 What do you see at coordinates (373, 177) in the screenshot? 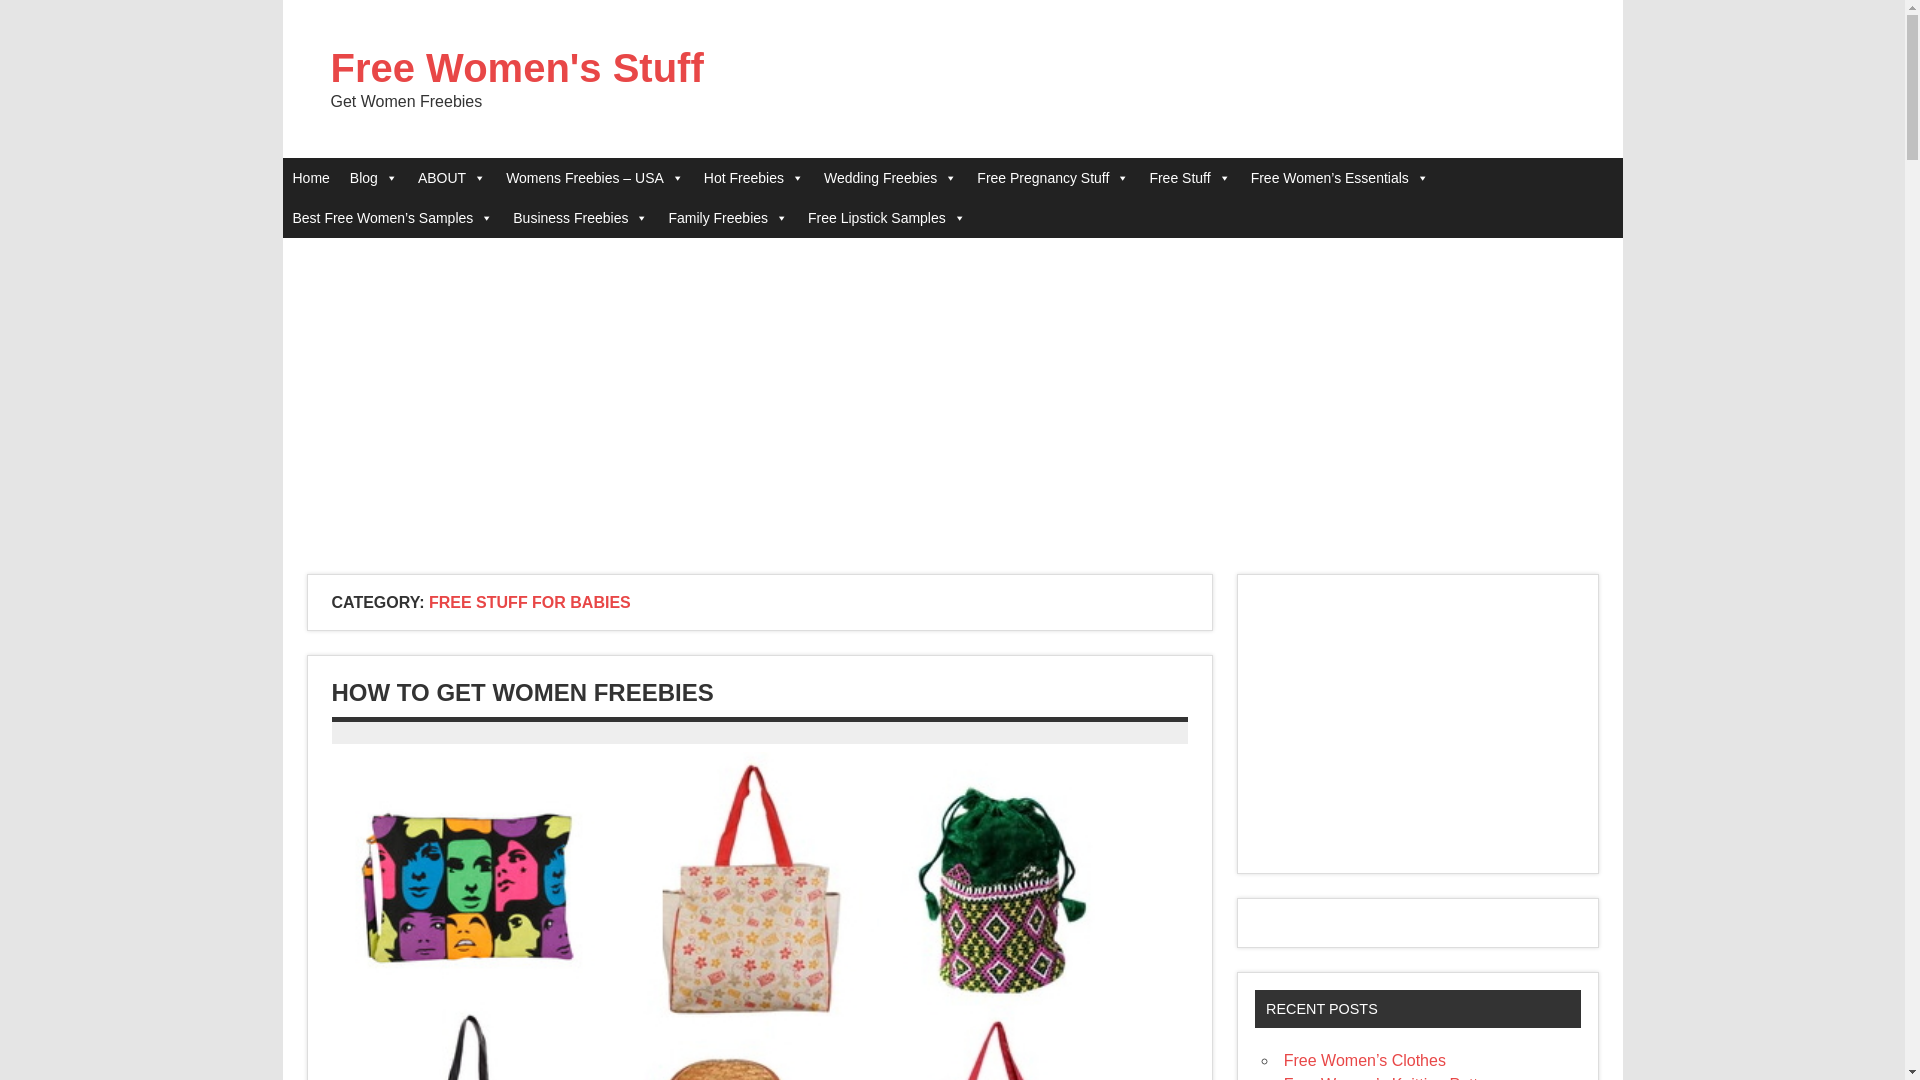
I see `Blog` at bounding box center [373, 177].